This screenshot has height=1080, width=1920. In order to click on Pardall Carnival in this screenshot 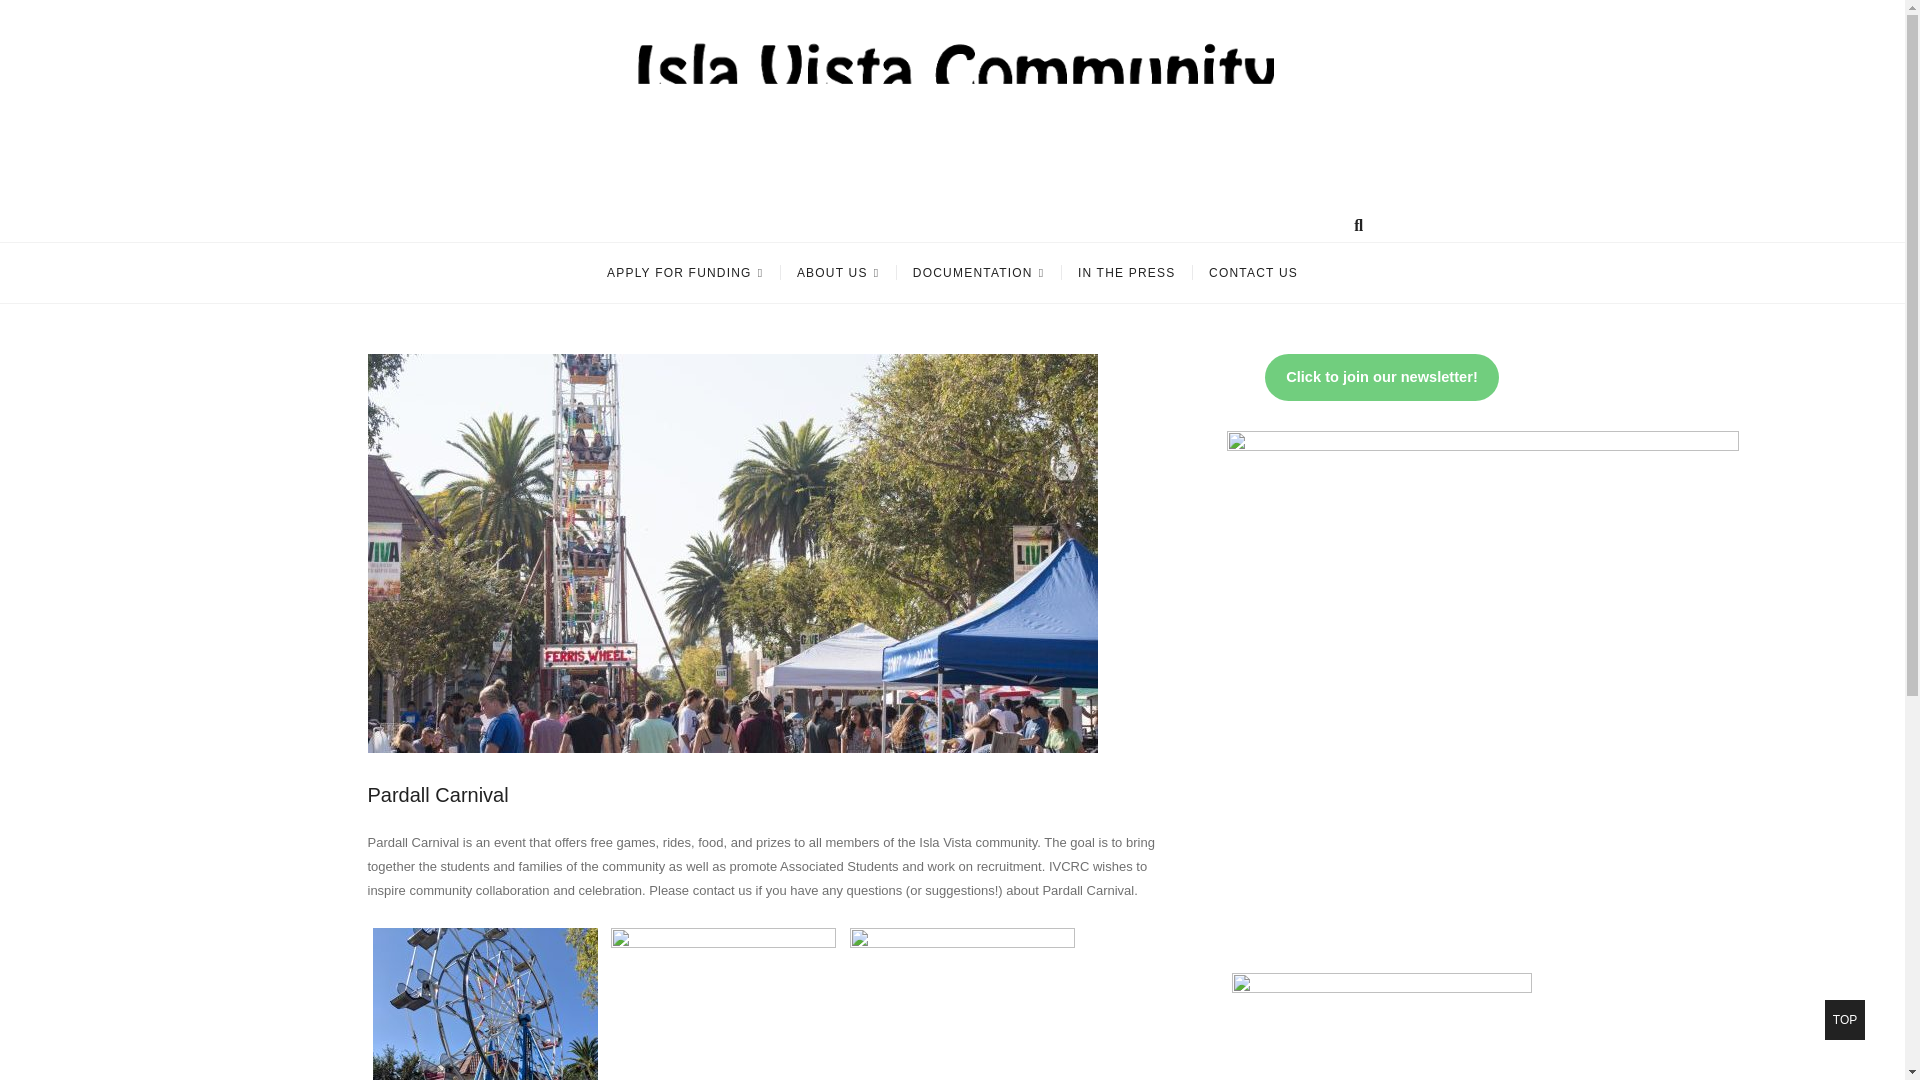, I will do `click(438, 794)`.